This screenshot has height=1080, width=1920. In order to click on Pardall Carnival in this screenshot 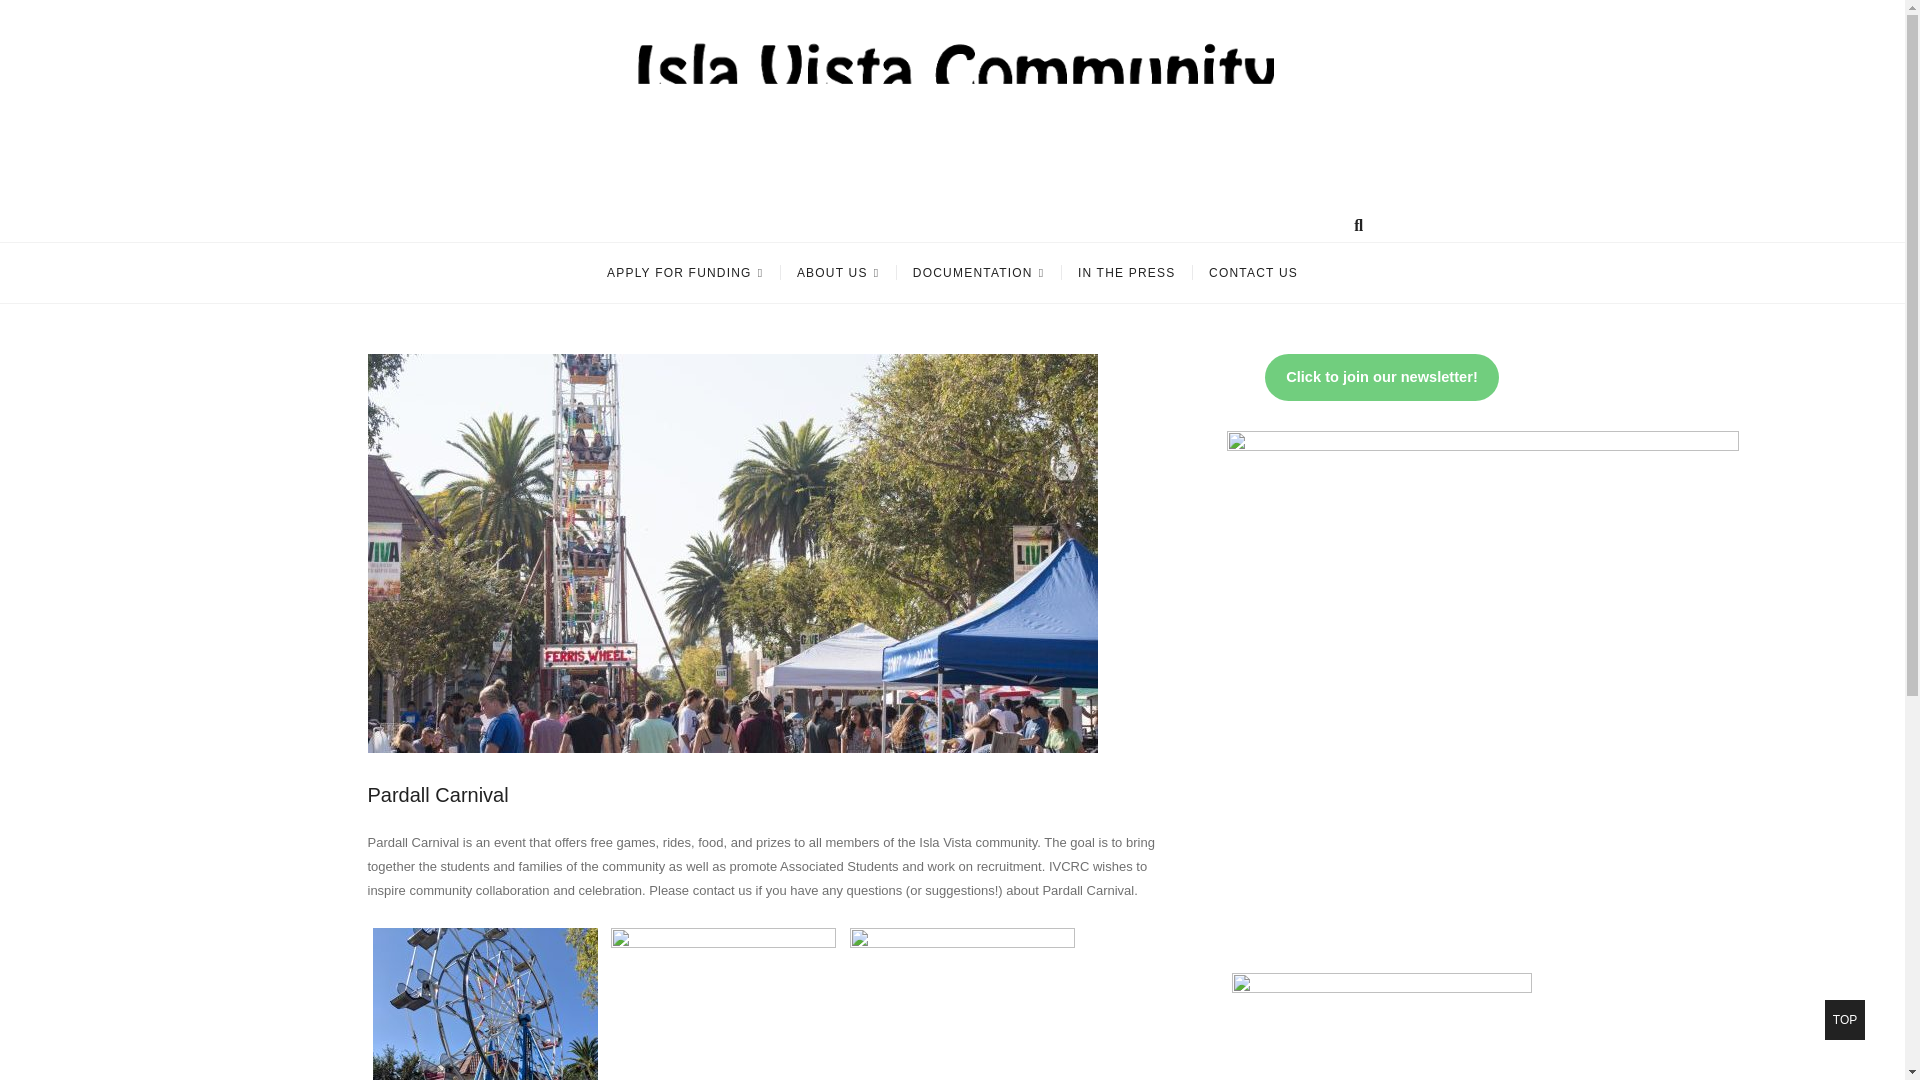, I will do `click(438, 794)`.